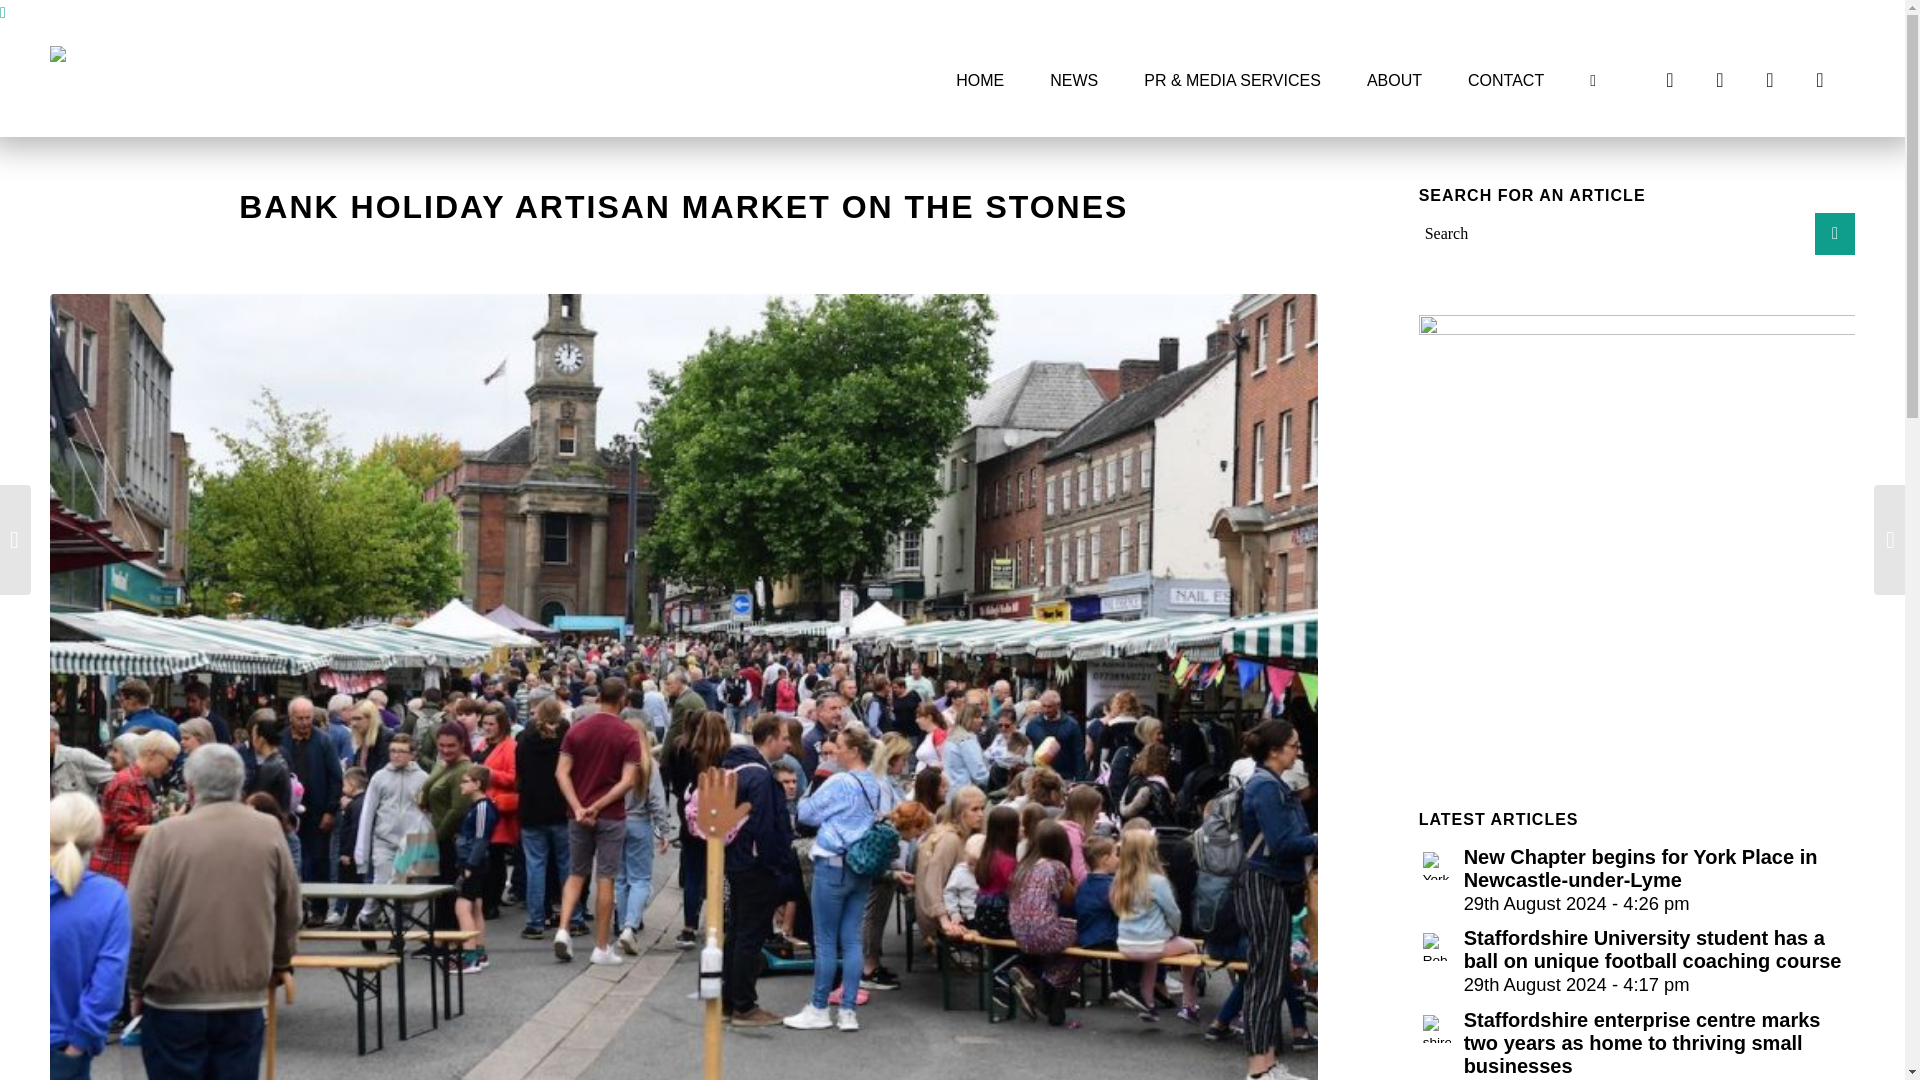 The width and height of the screenshot is (1920, 1080). I want to click on LinkedIn, so click(1820, 80).